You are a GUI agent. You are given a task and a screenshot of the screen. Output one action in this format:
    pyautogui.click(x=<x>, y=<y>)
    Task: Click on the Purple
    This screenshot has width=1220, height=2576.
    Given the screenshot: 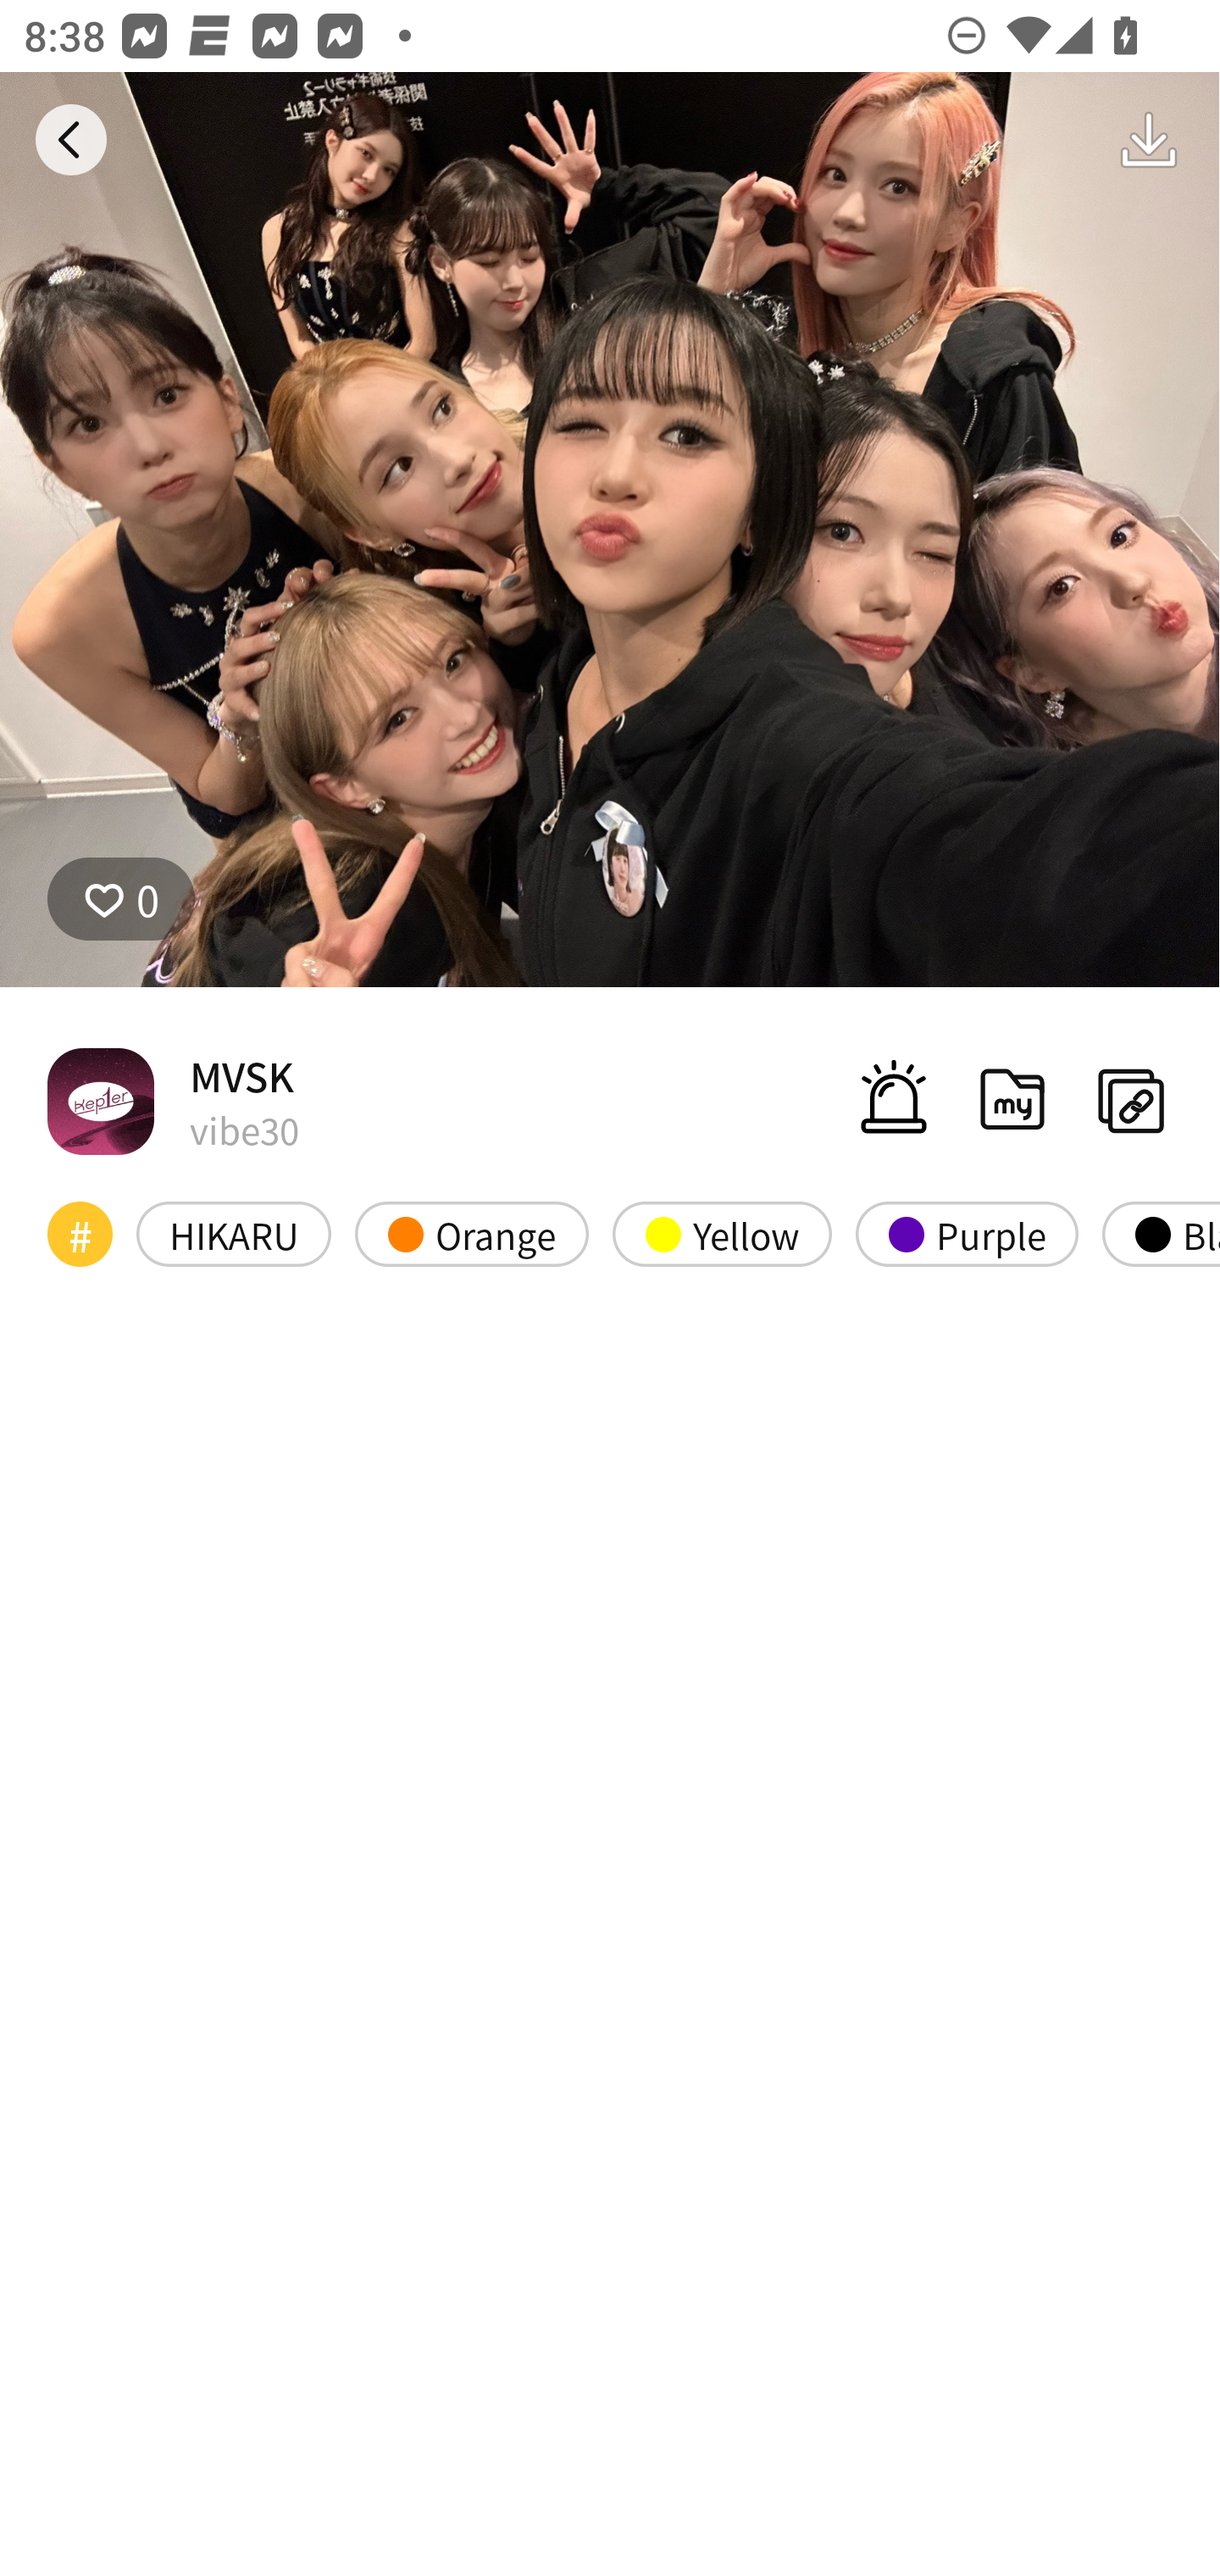 What is the action you would take?
    pyautogui.click(x=966, y=1234)
    